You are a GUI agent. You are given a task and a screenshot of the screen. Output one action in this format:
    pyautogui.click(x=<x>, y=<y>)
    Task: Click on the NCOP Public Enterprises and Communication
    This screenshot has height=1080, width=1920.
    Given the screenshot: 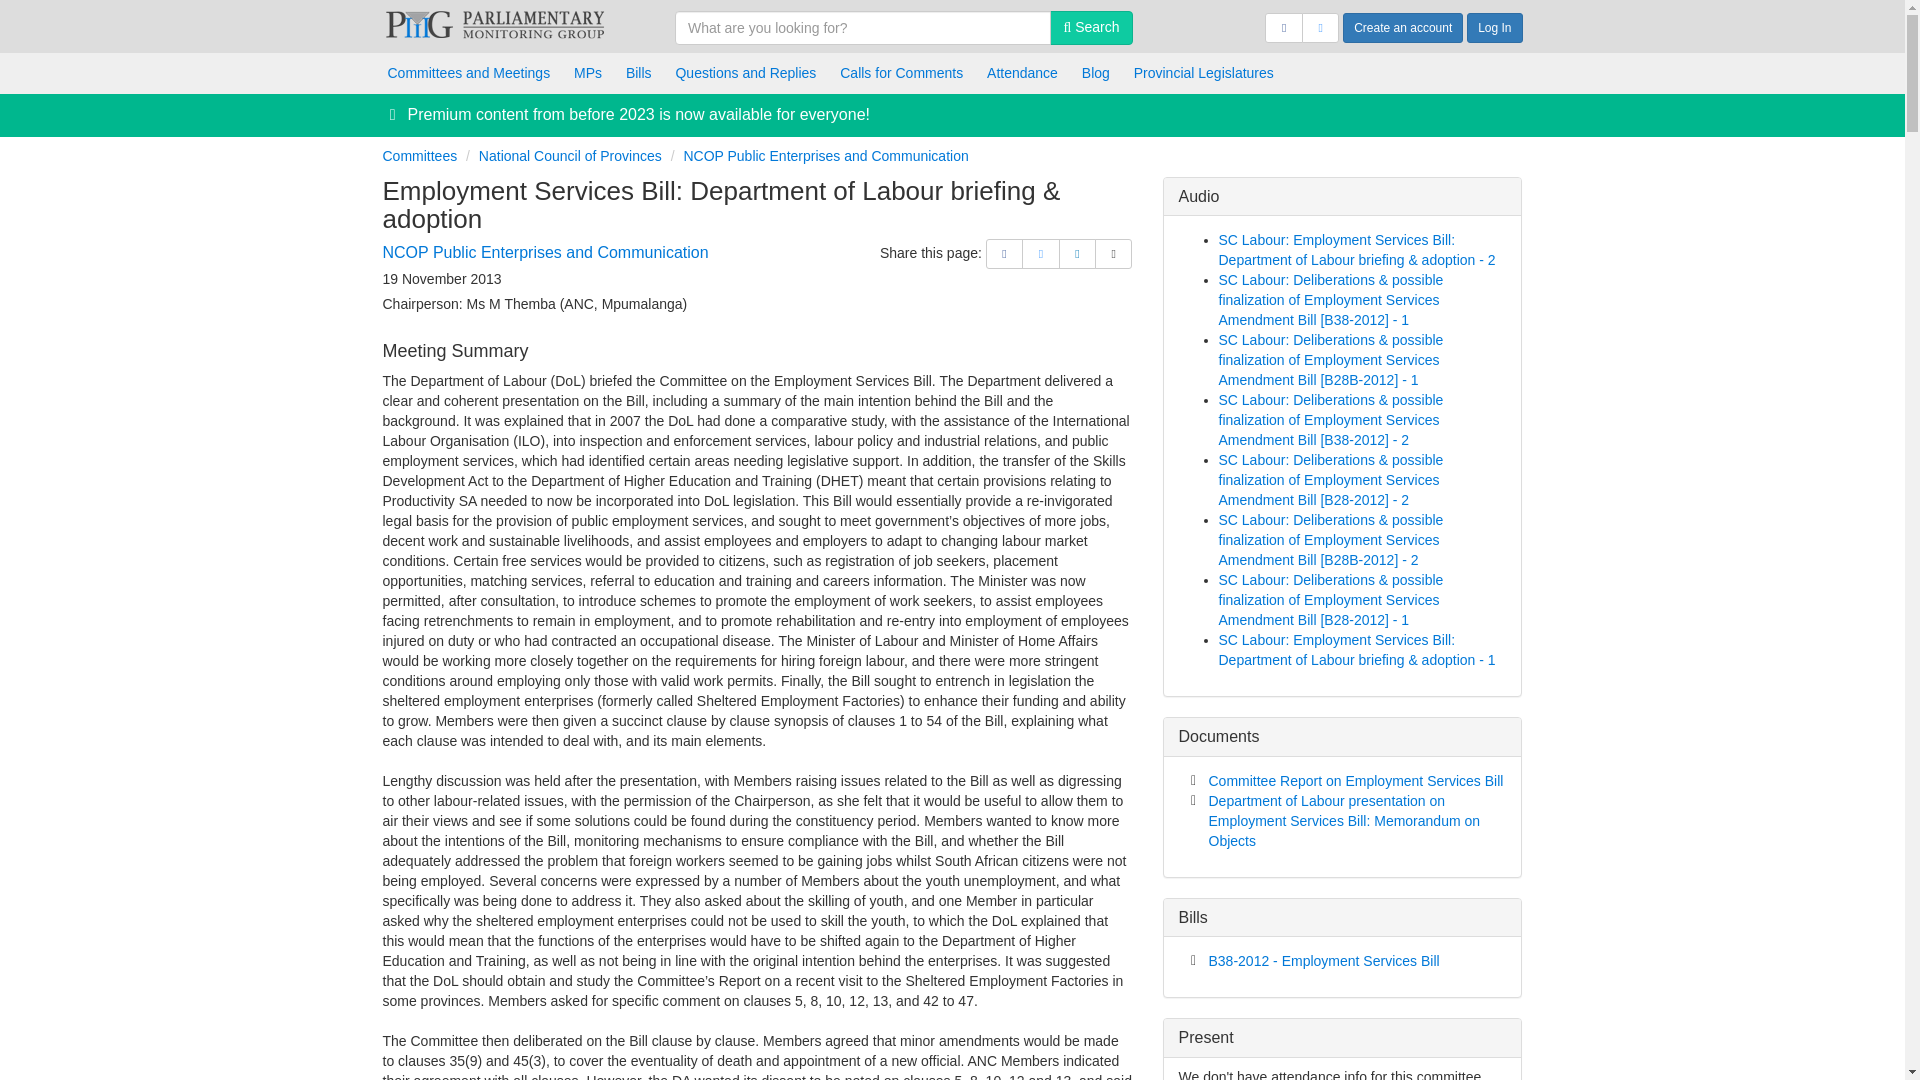 What is the action you would take?
    pyautogui.click(x=545, y=252)
    